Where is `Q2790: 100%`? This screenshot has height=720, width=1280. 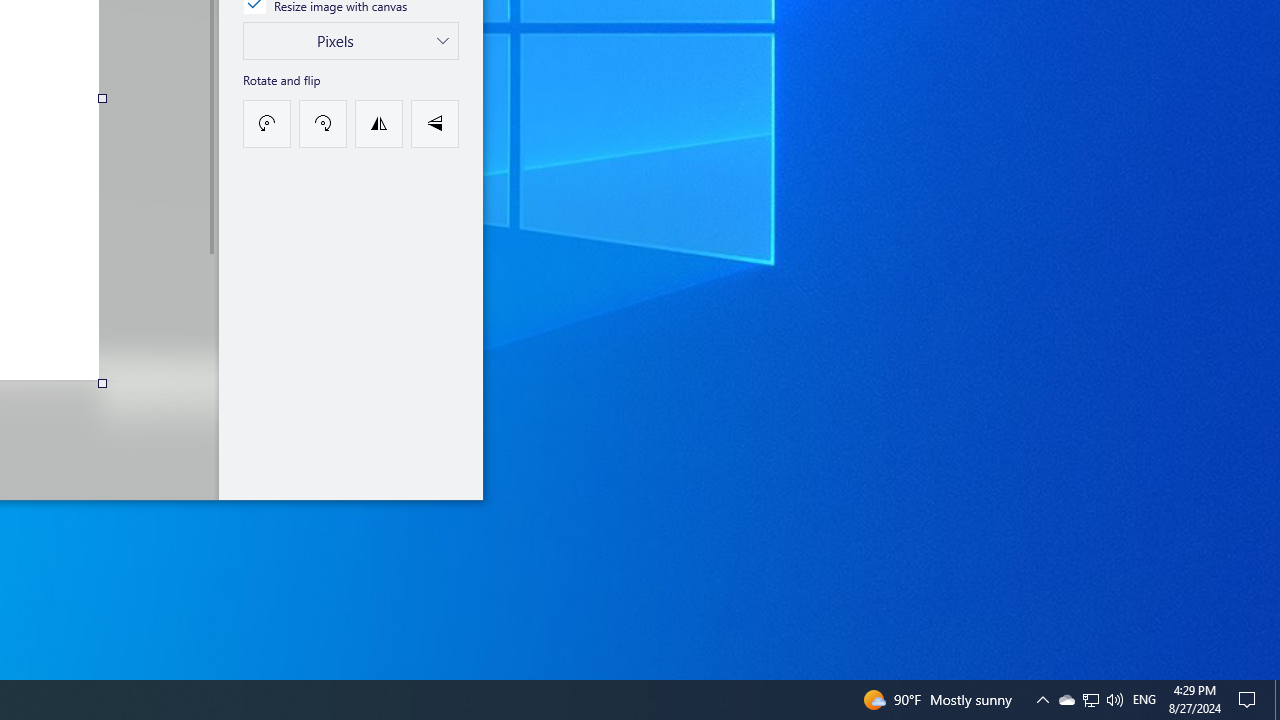
Q2790: 100% is located at coordinates (1066, 700).